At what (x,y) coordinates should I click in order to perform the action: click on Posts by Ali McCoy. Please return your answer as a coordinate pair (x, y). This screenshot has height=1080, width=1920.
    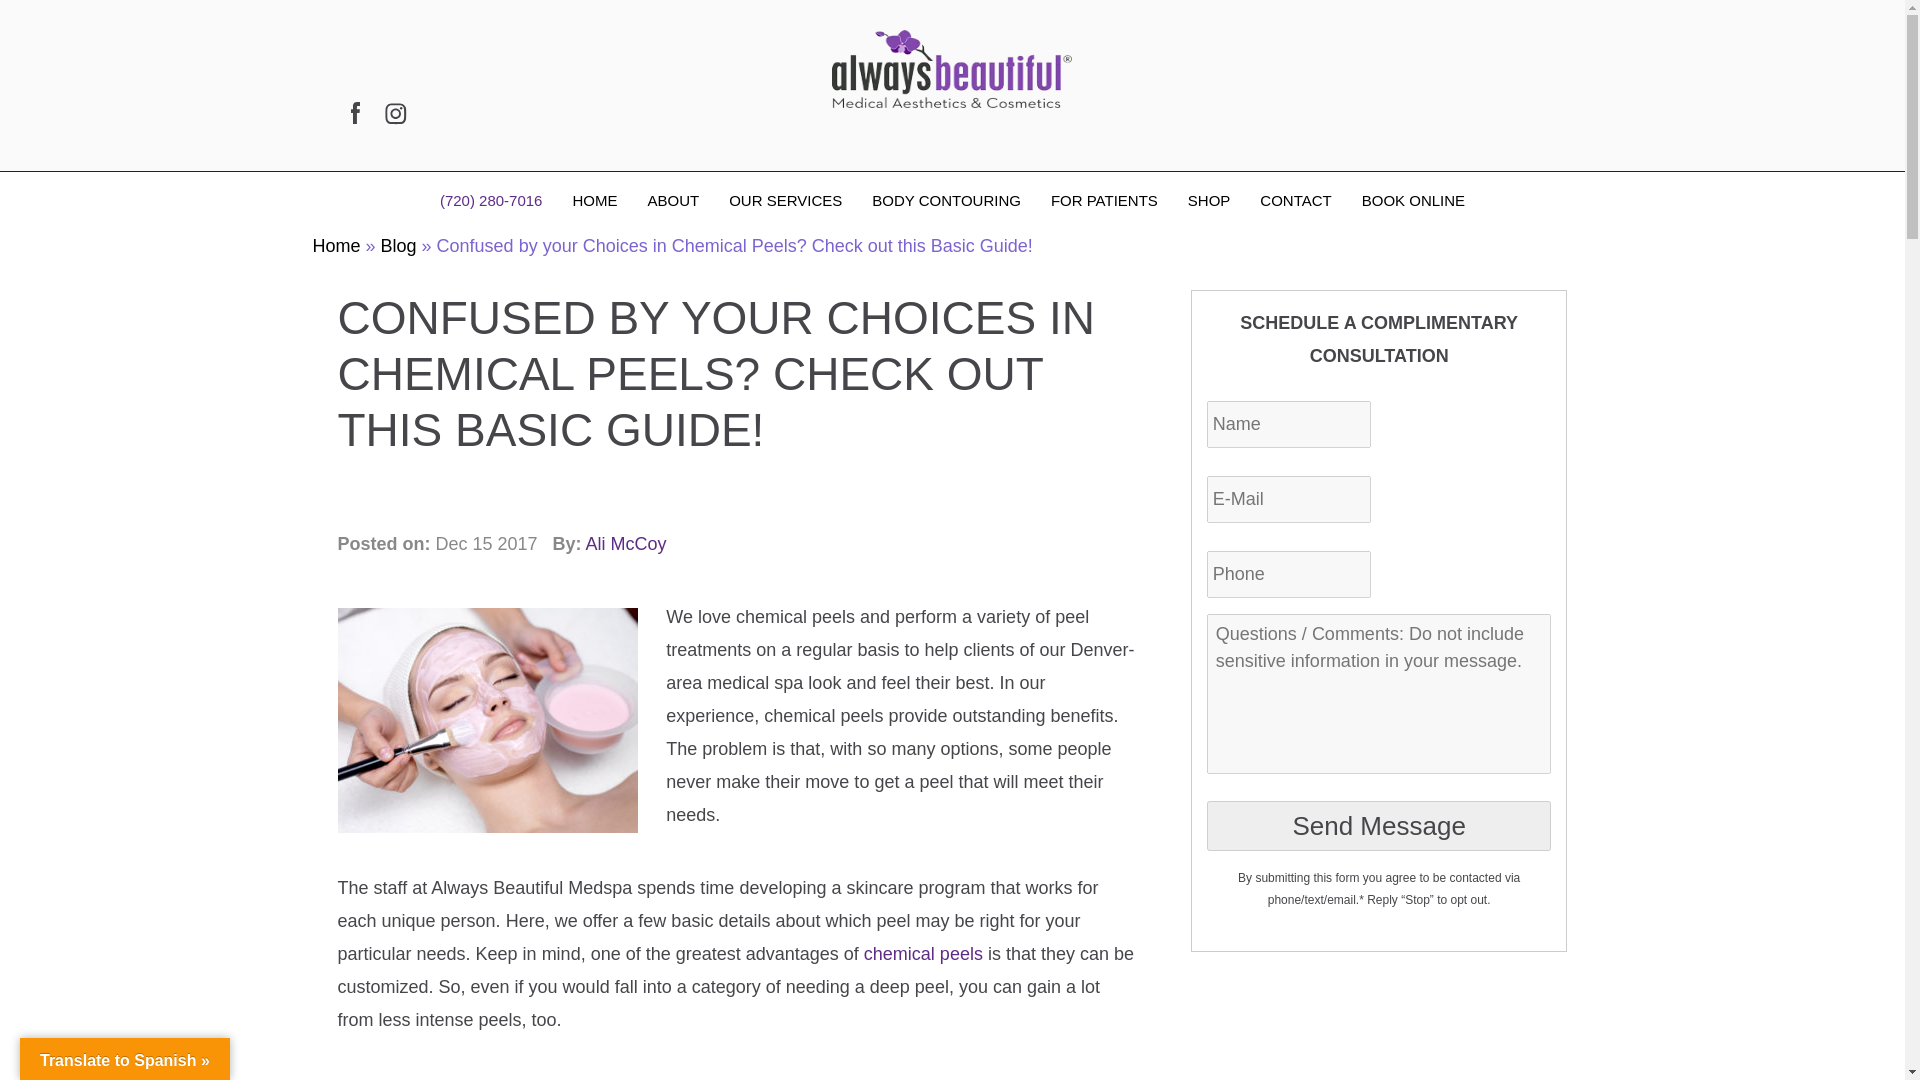
    Looking at the image, I should click on (626, 544).